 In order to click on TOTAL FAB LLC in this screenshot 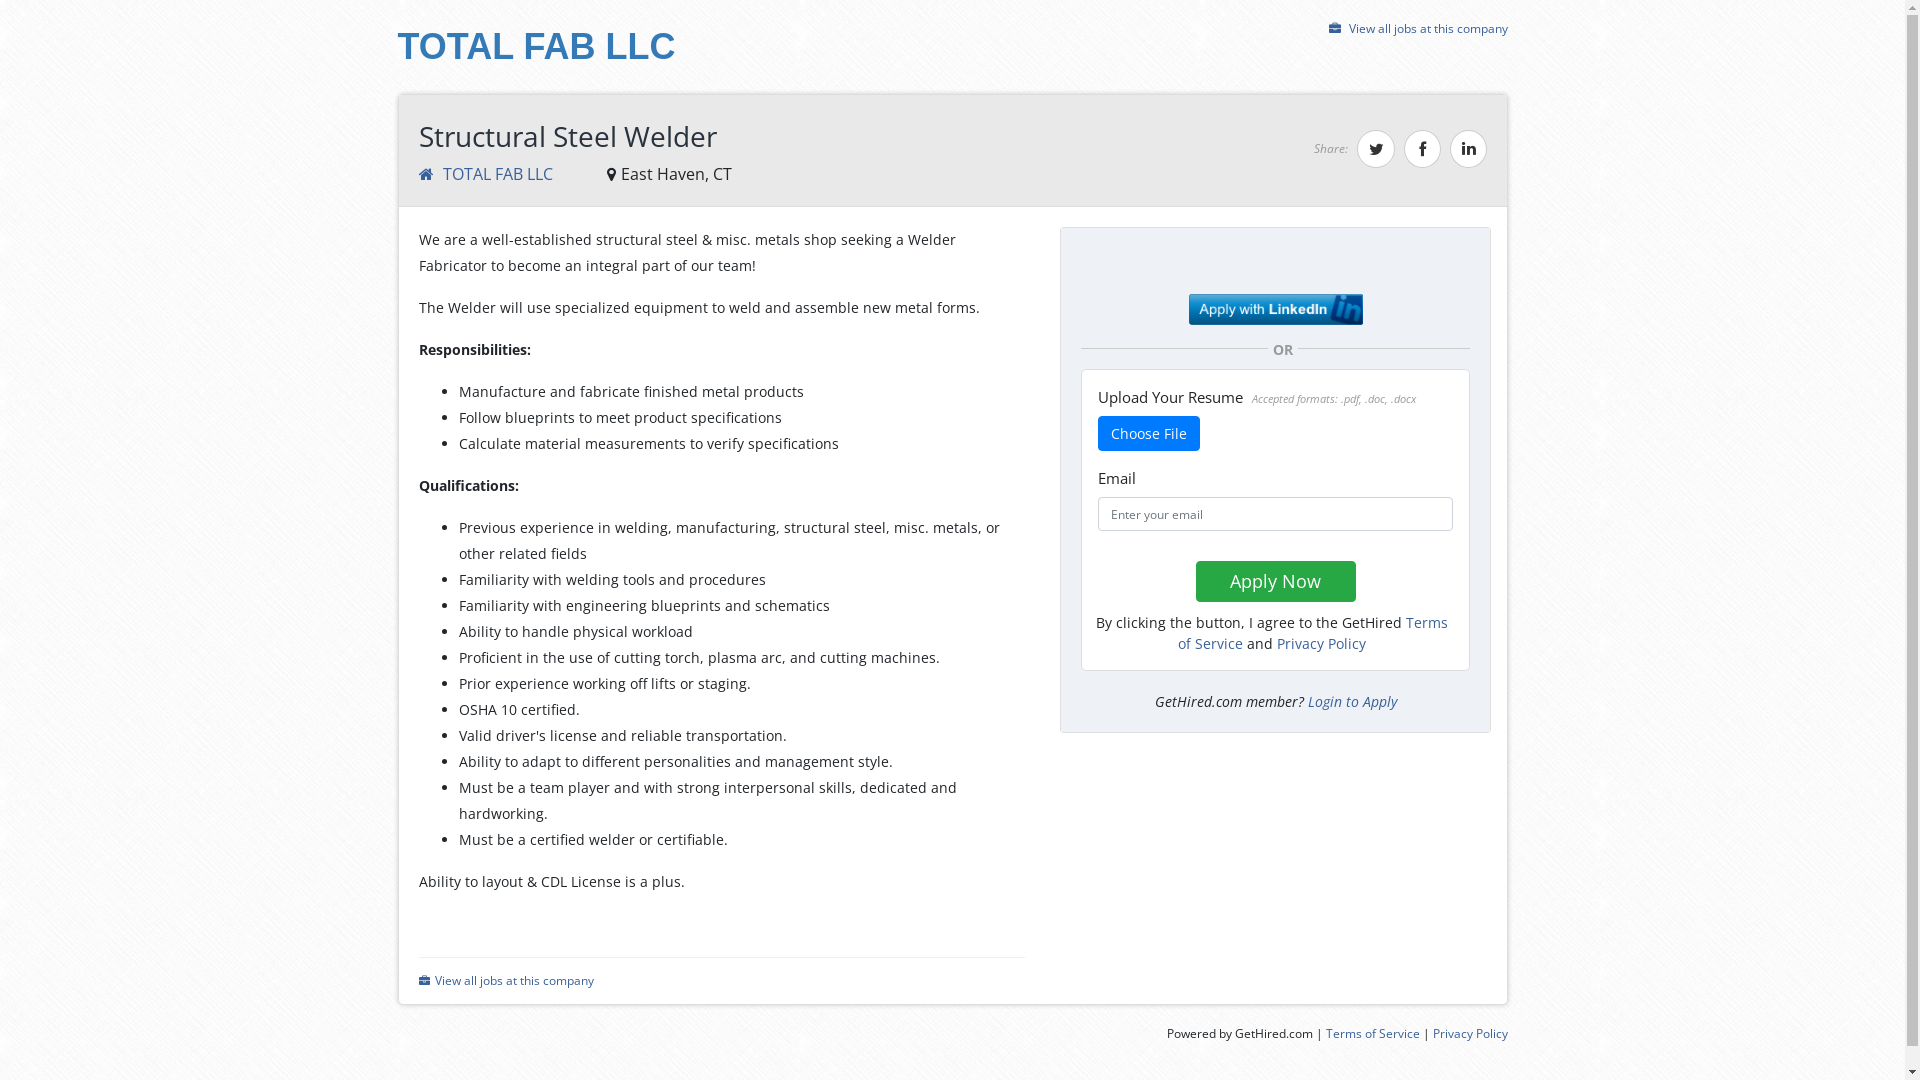, I will do `click(487, 174)`.